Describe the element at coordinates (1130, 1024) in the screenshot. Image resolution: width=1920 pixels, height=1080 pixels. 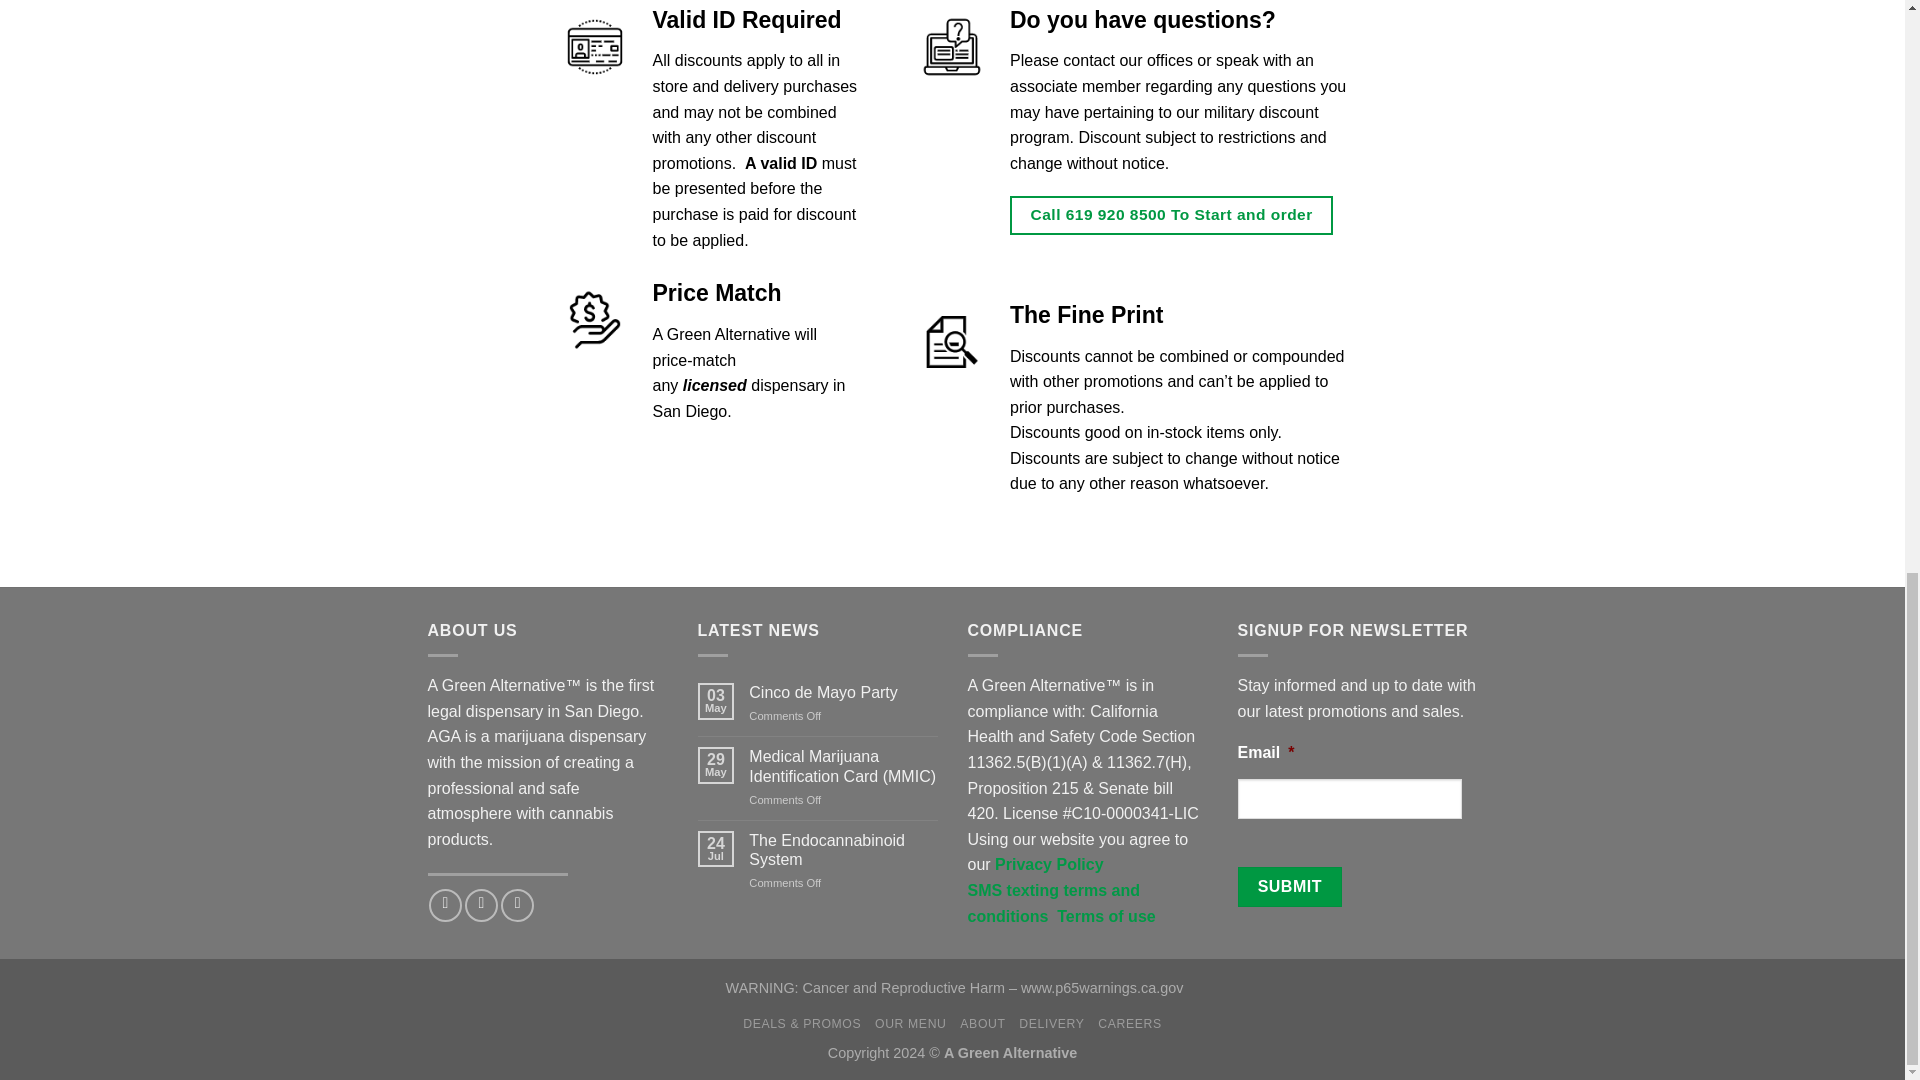
I see `CAREERS` at that location.